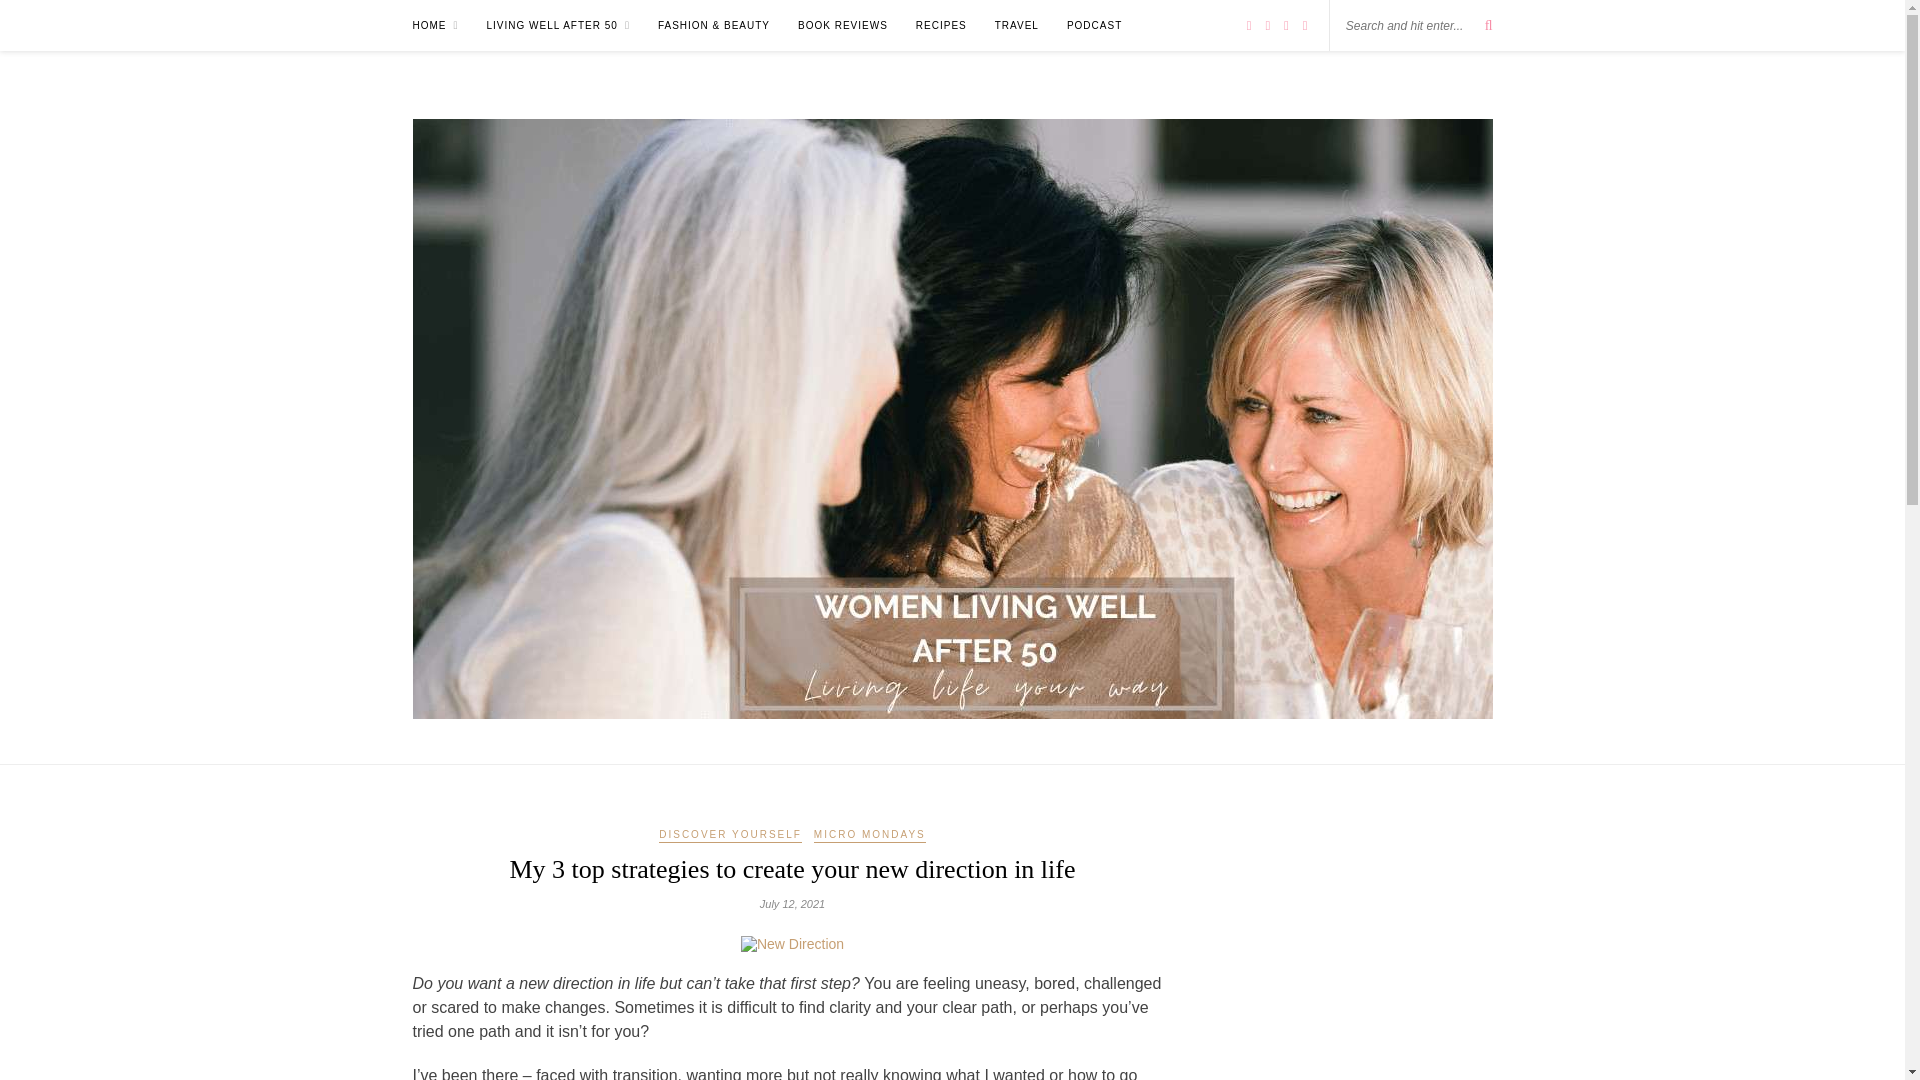  I want to click on View all posts in Discover Yourself, so click(730, 836).